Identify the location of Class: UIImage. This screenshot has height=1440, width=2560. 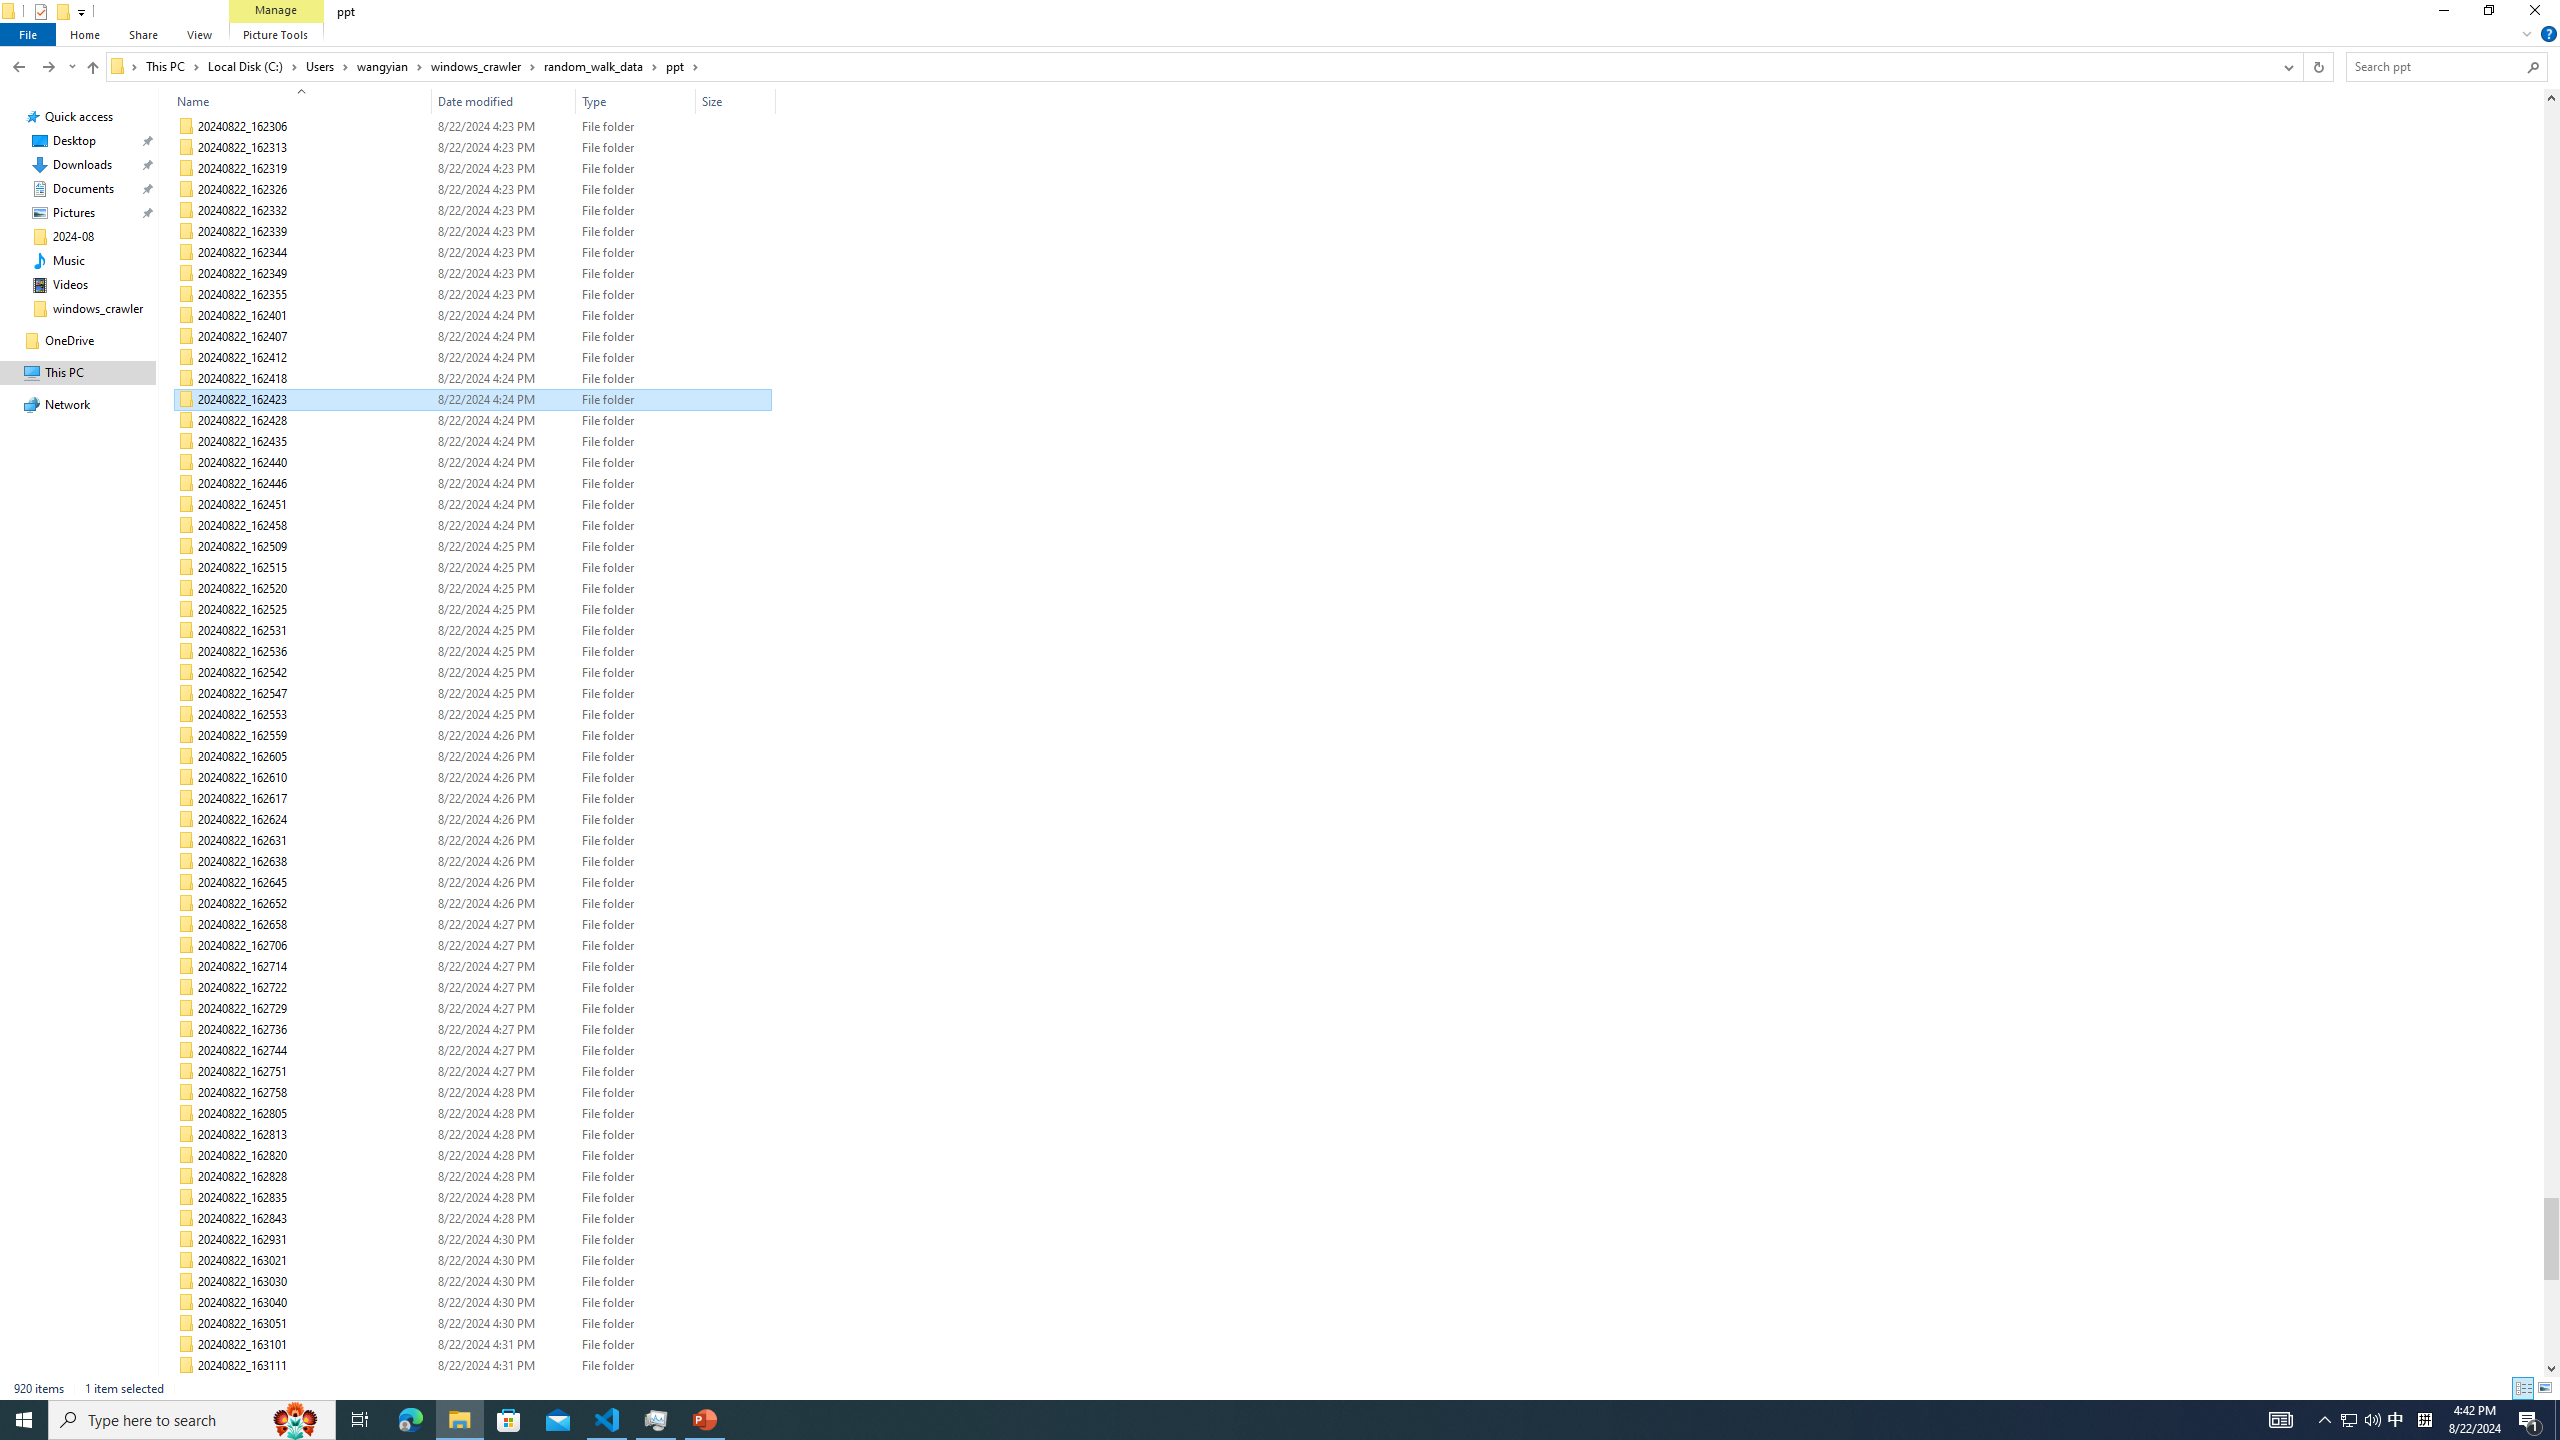
(188, 1387).